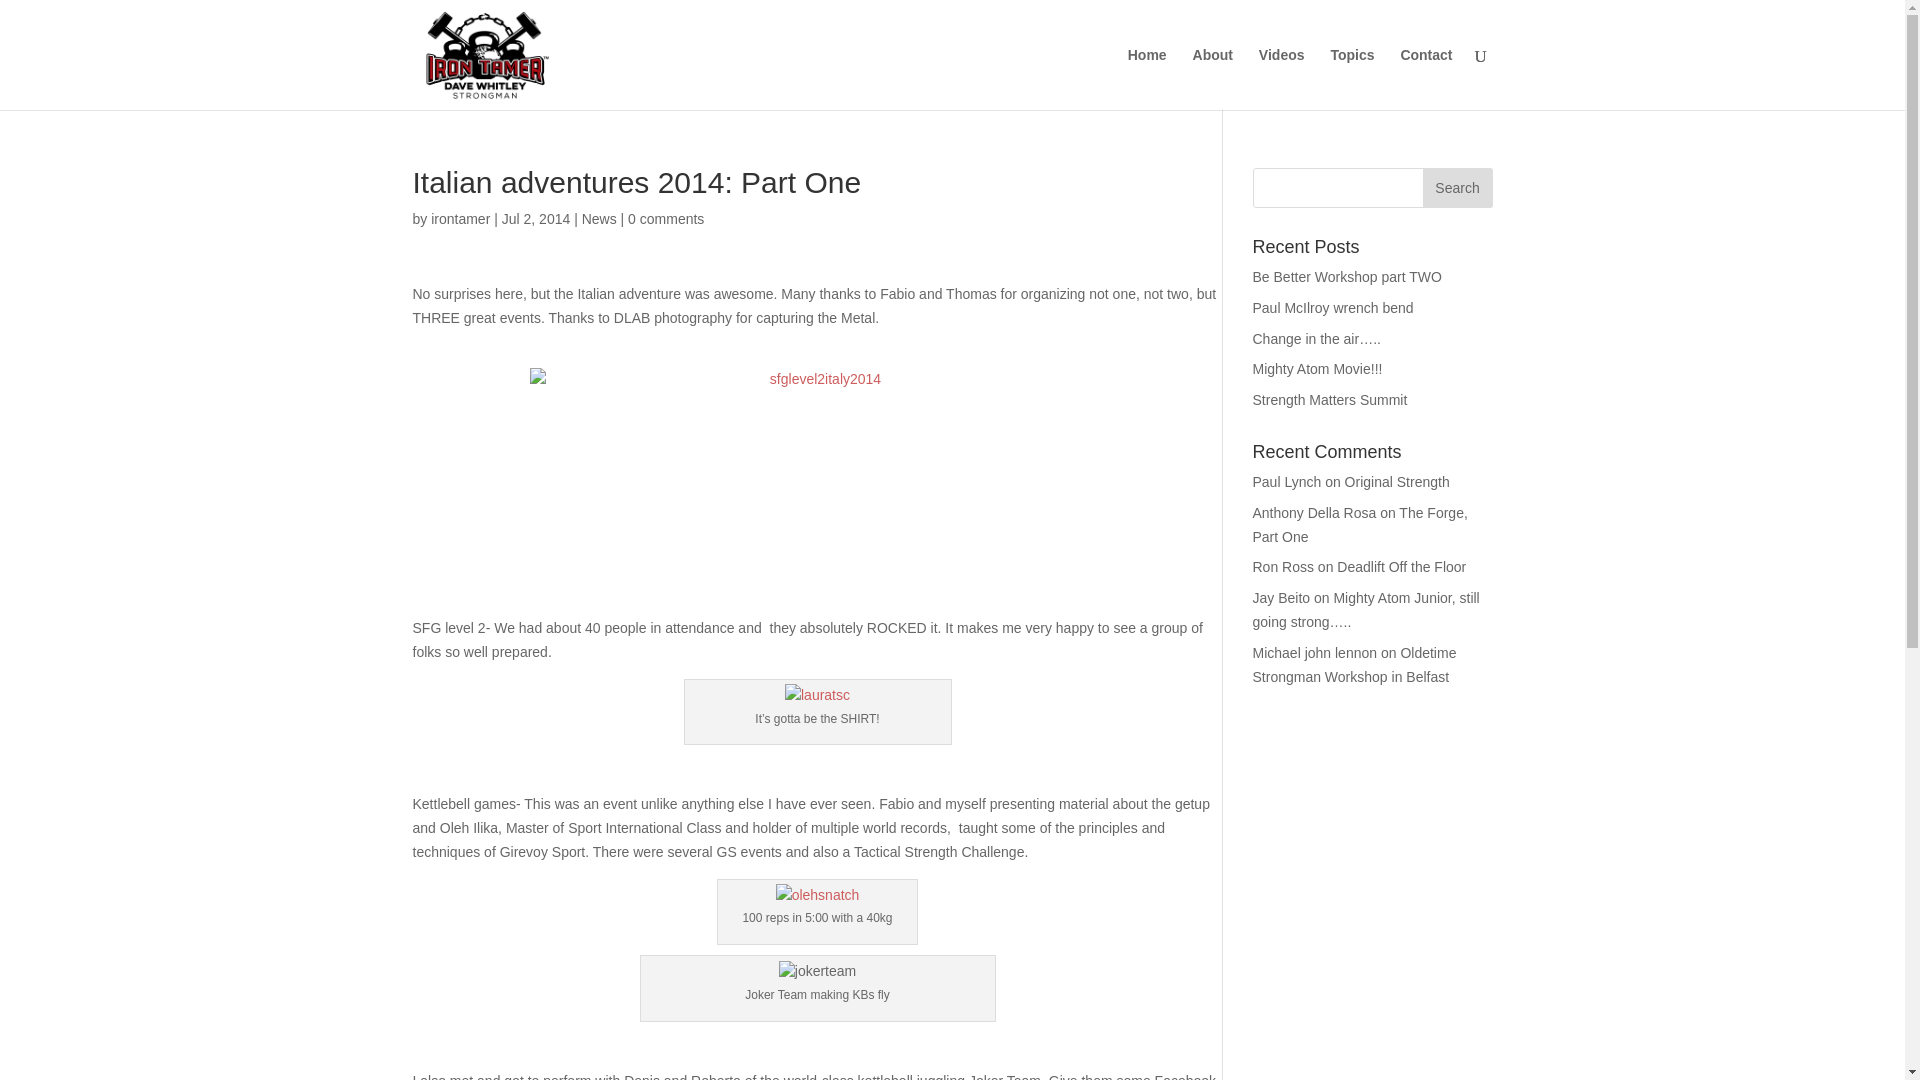 The image size is (1920, 1080). What do you see at coordinates (1329, 400) in the screenshot?
I see `Strength Matters Summit` at bounding box center [1329, 400].